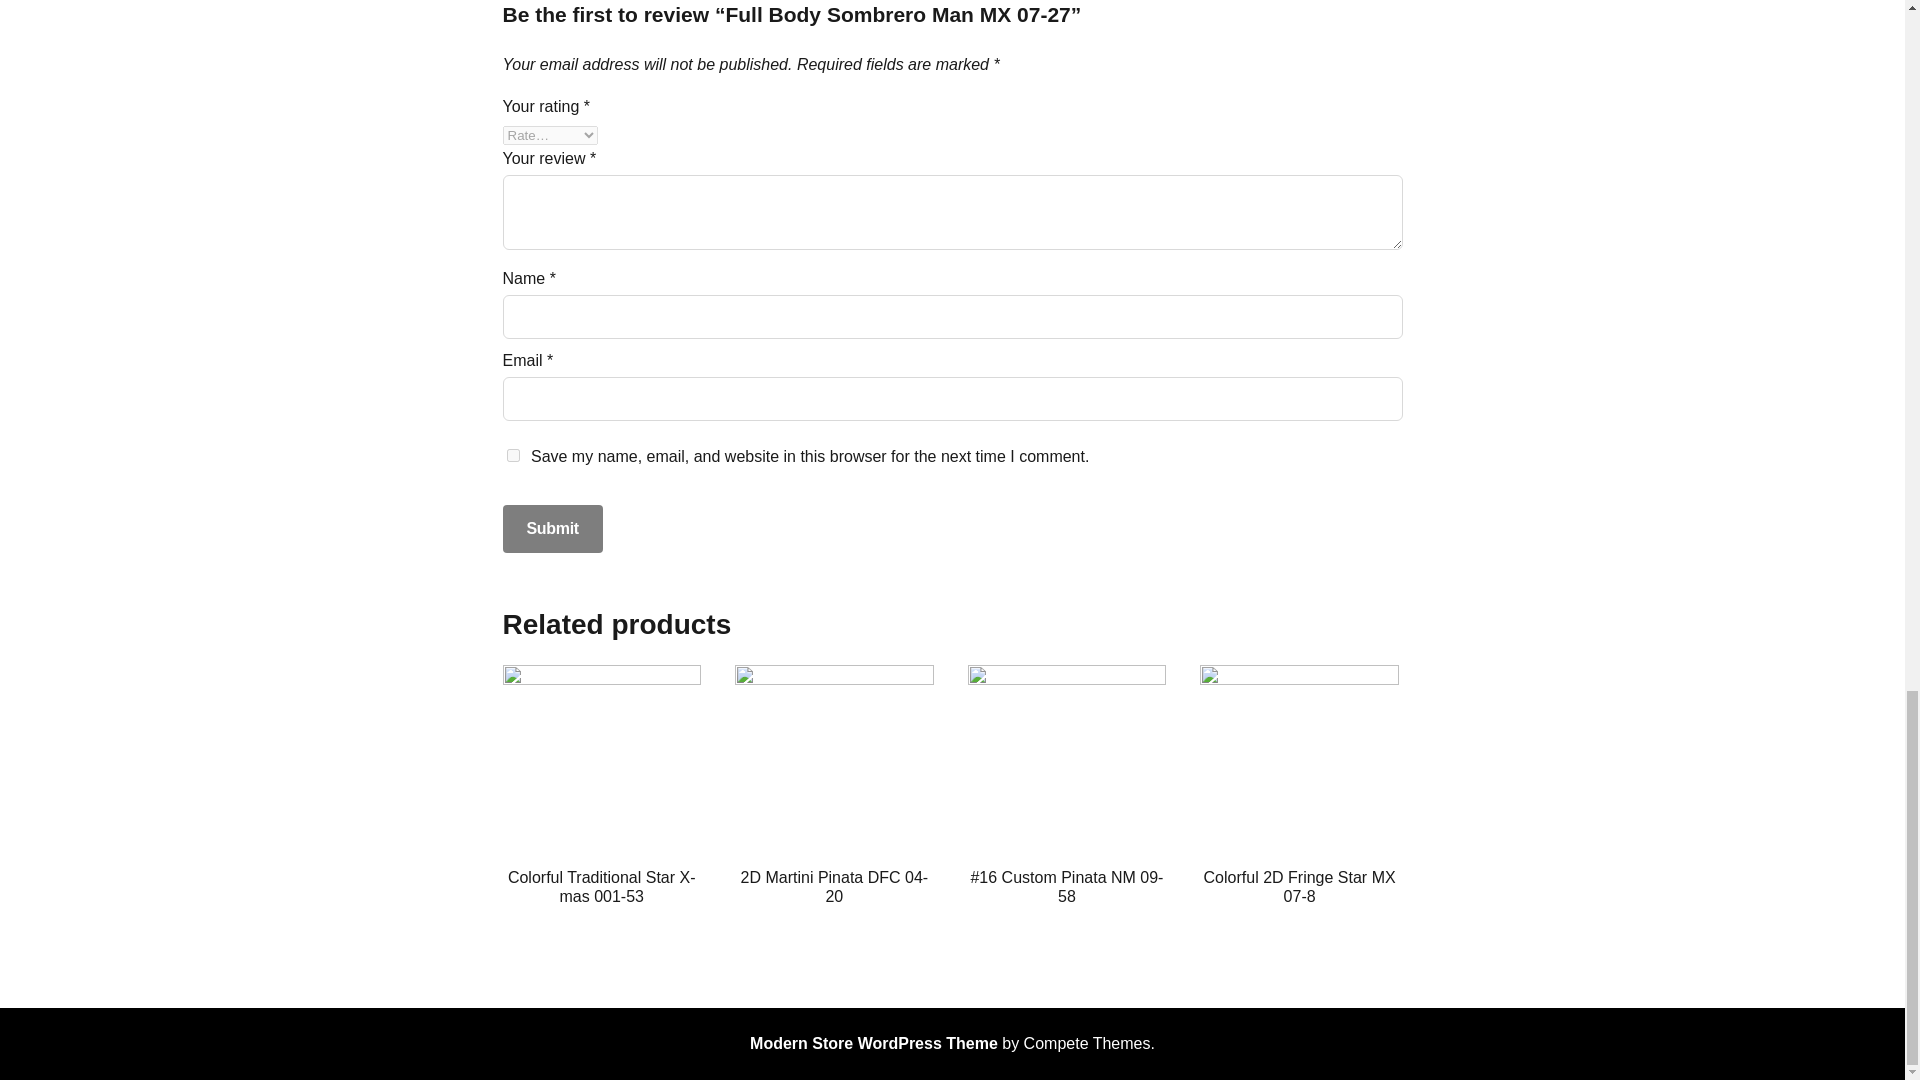  Describe the element at coordinates (874, 1042) in the screenshot. I see `Modern Store WordPress Theme` at that location.